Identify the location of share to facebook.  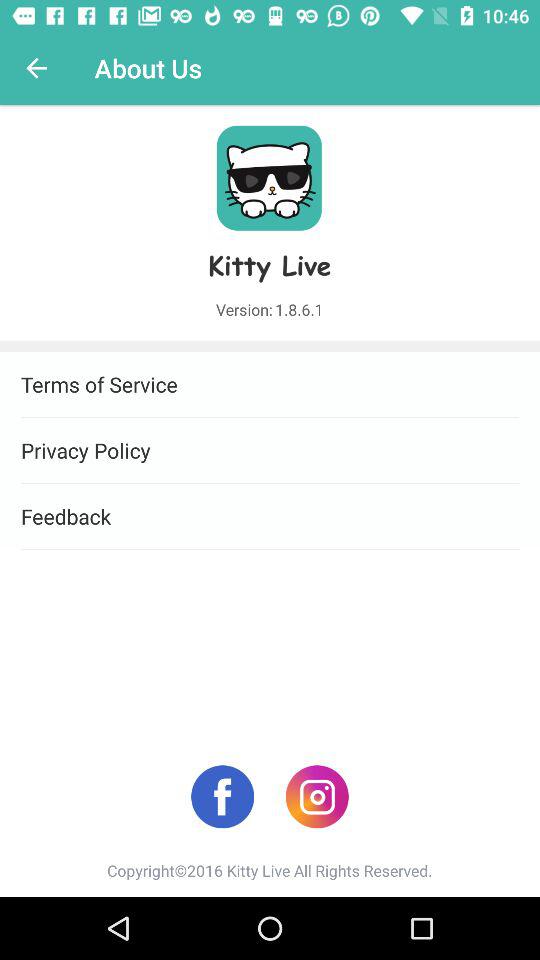
(222, 796).